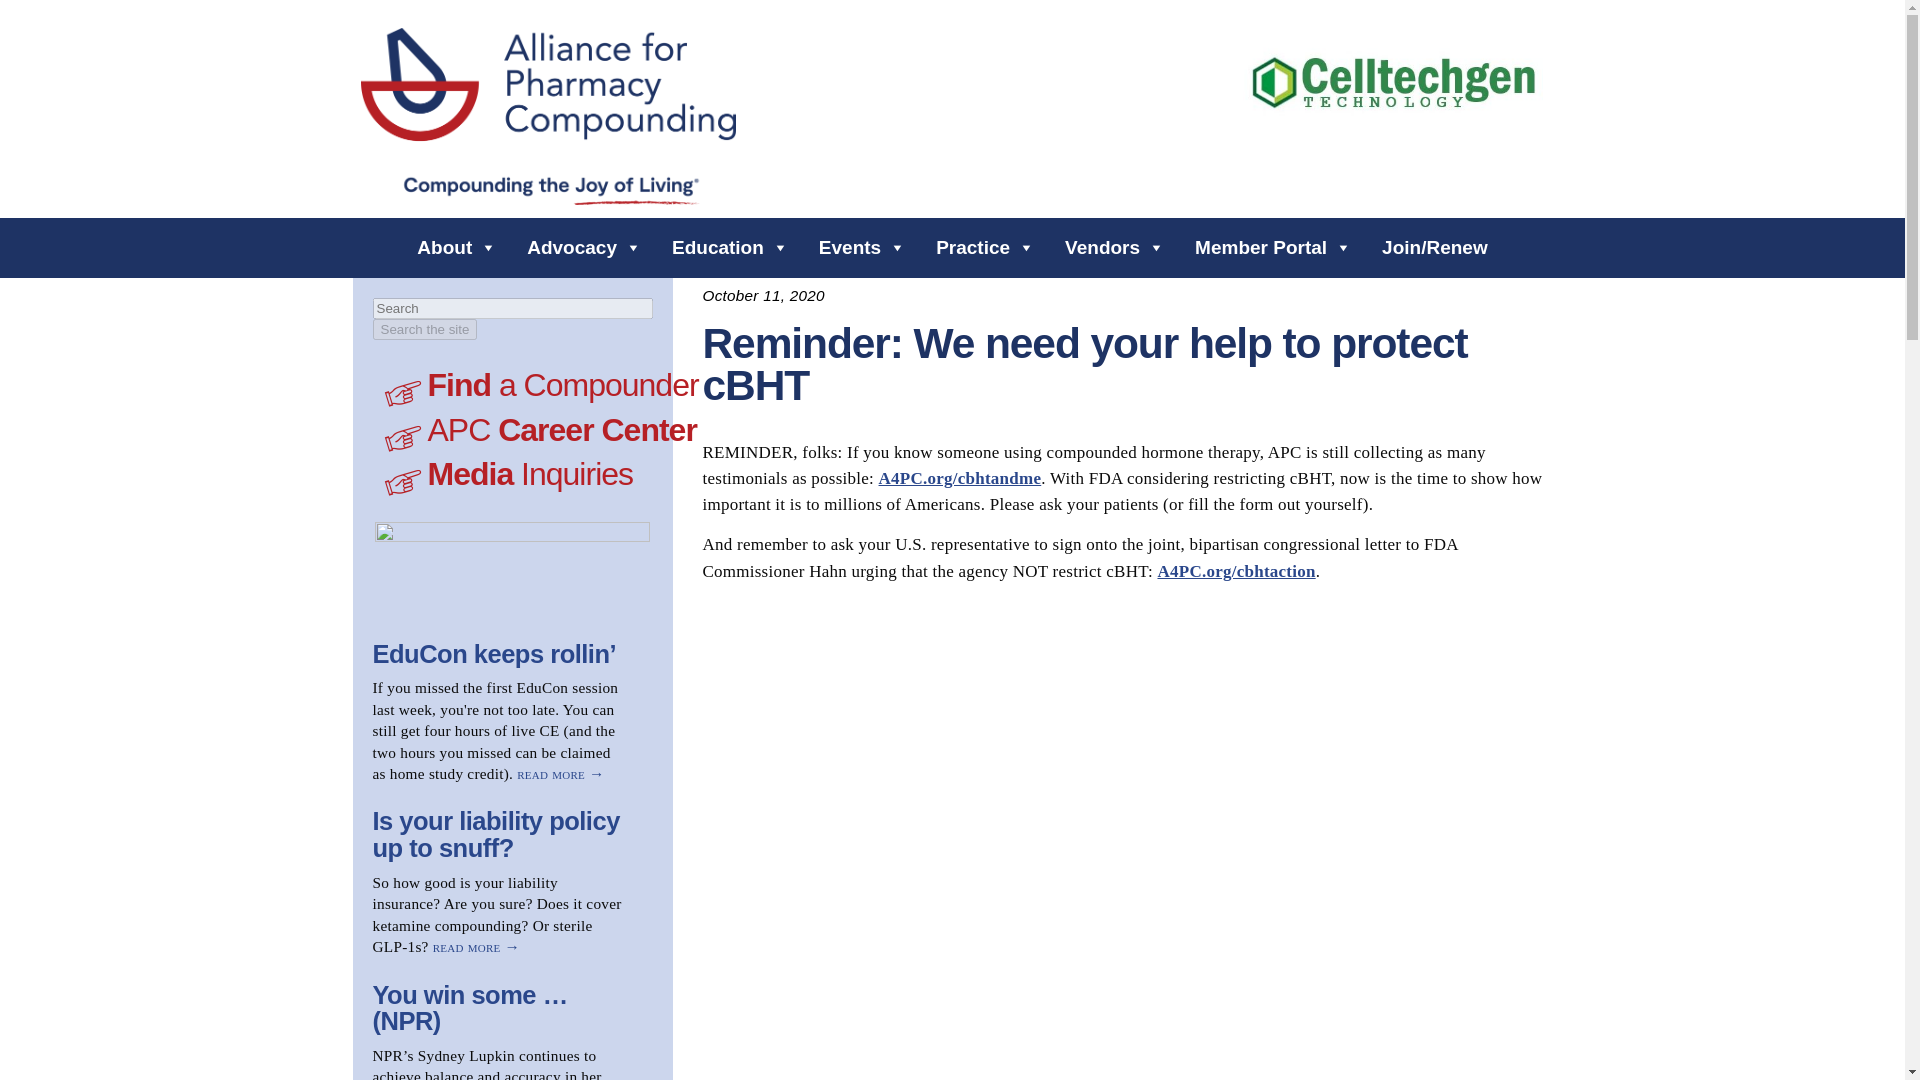 The height and width of the screenshot is (1080, 1920). Describe the element at coordinates (730, 247) in the screenshot. I see `Education` at that location.